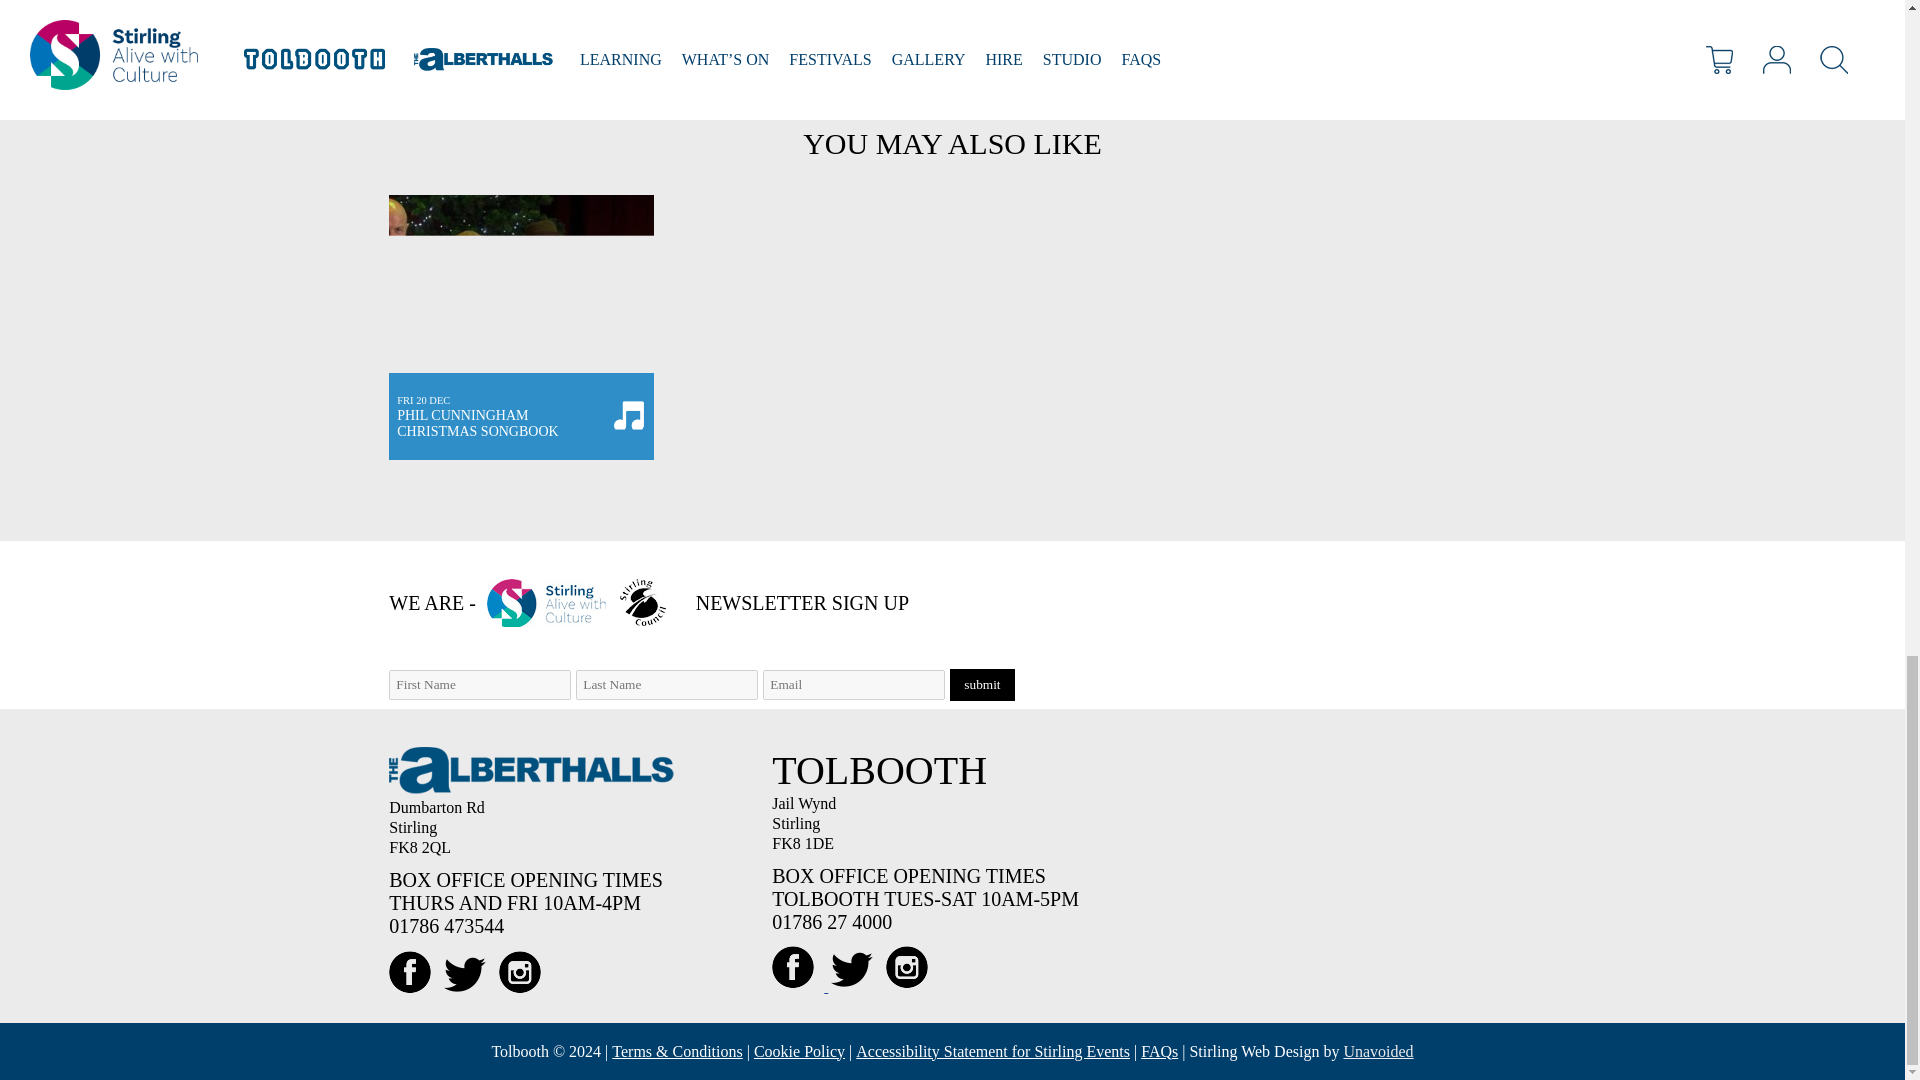 This screenshot has width=1920, height=1080. Describe the element at coordinates (982, 684) in the screenshot. I see `submit` at that location.